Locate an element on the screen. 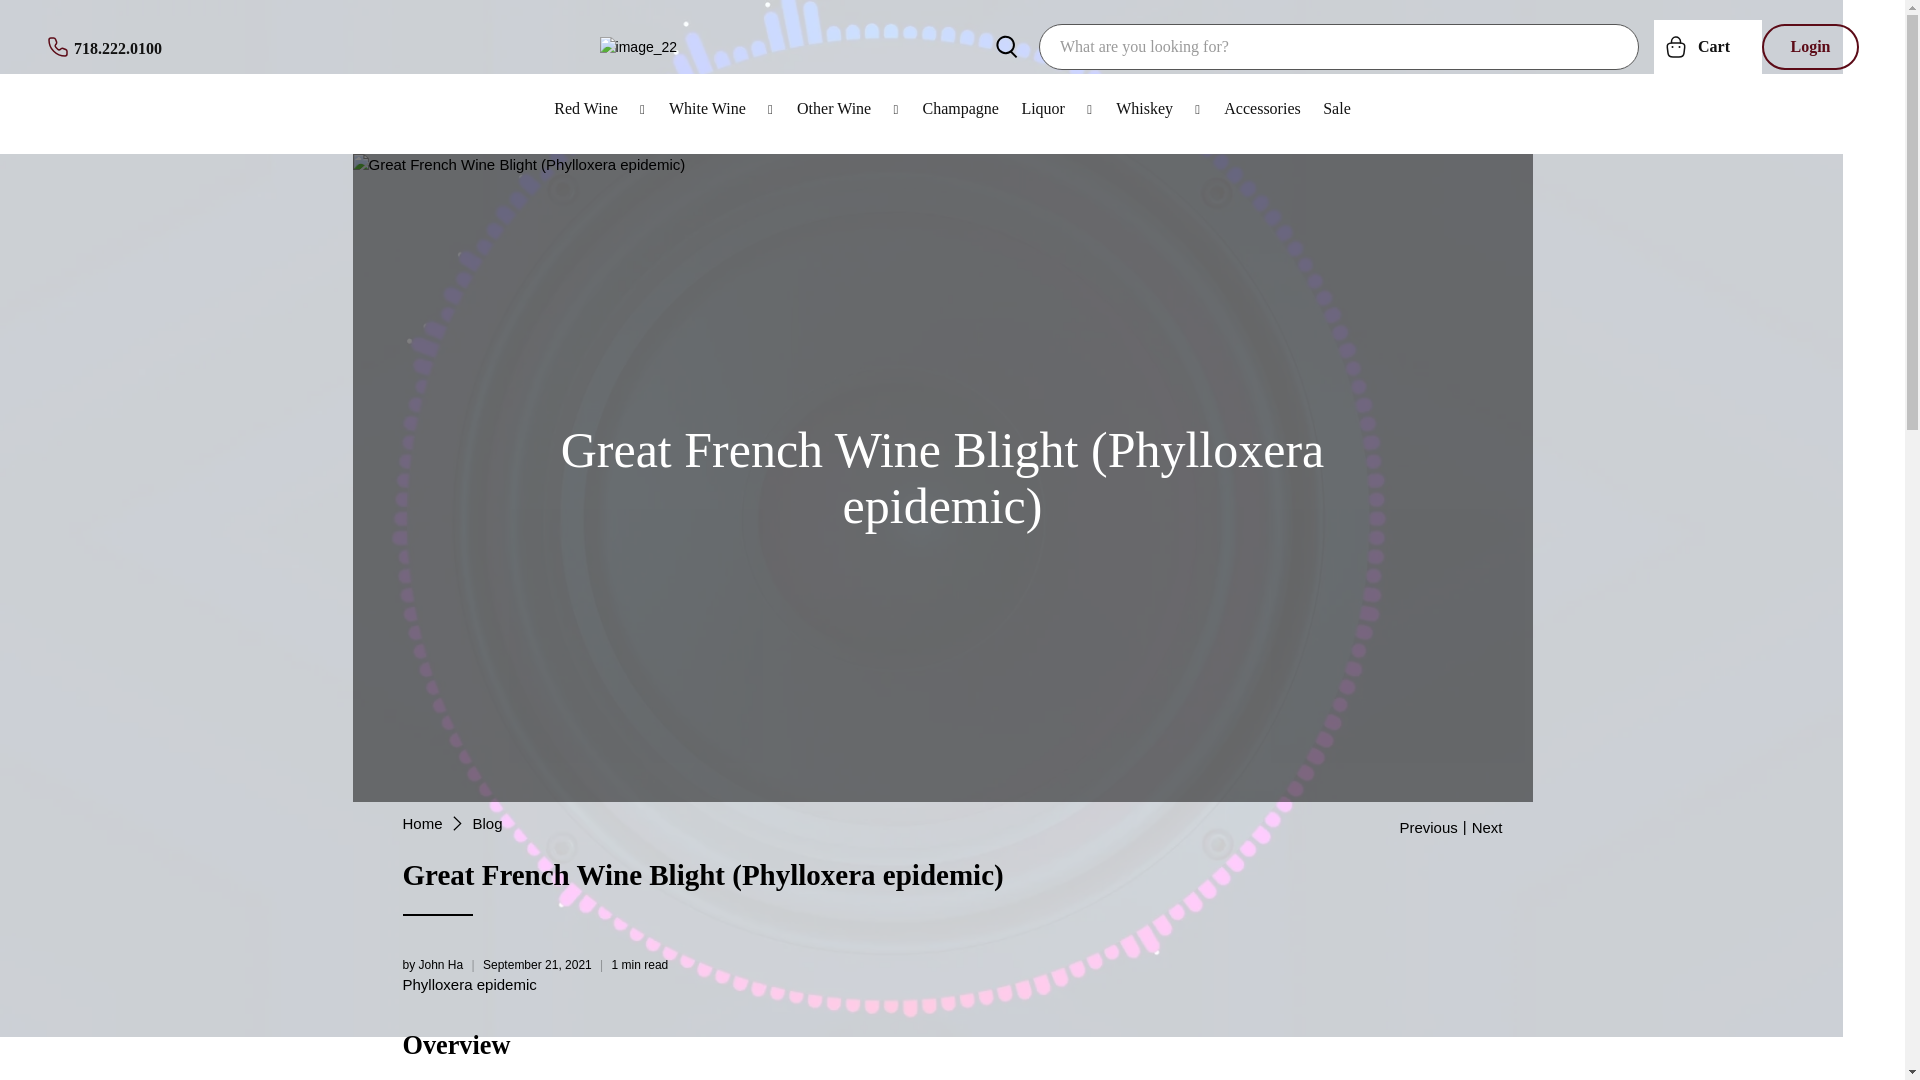  Other Wine is located at coordinates (848, 108).